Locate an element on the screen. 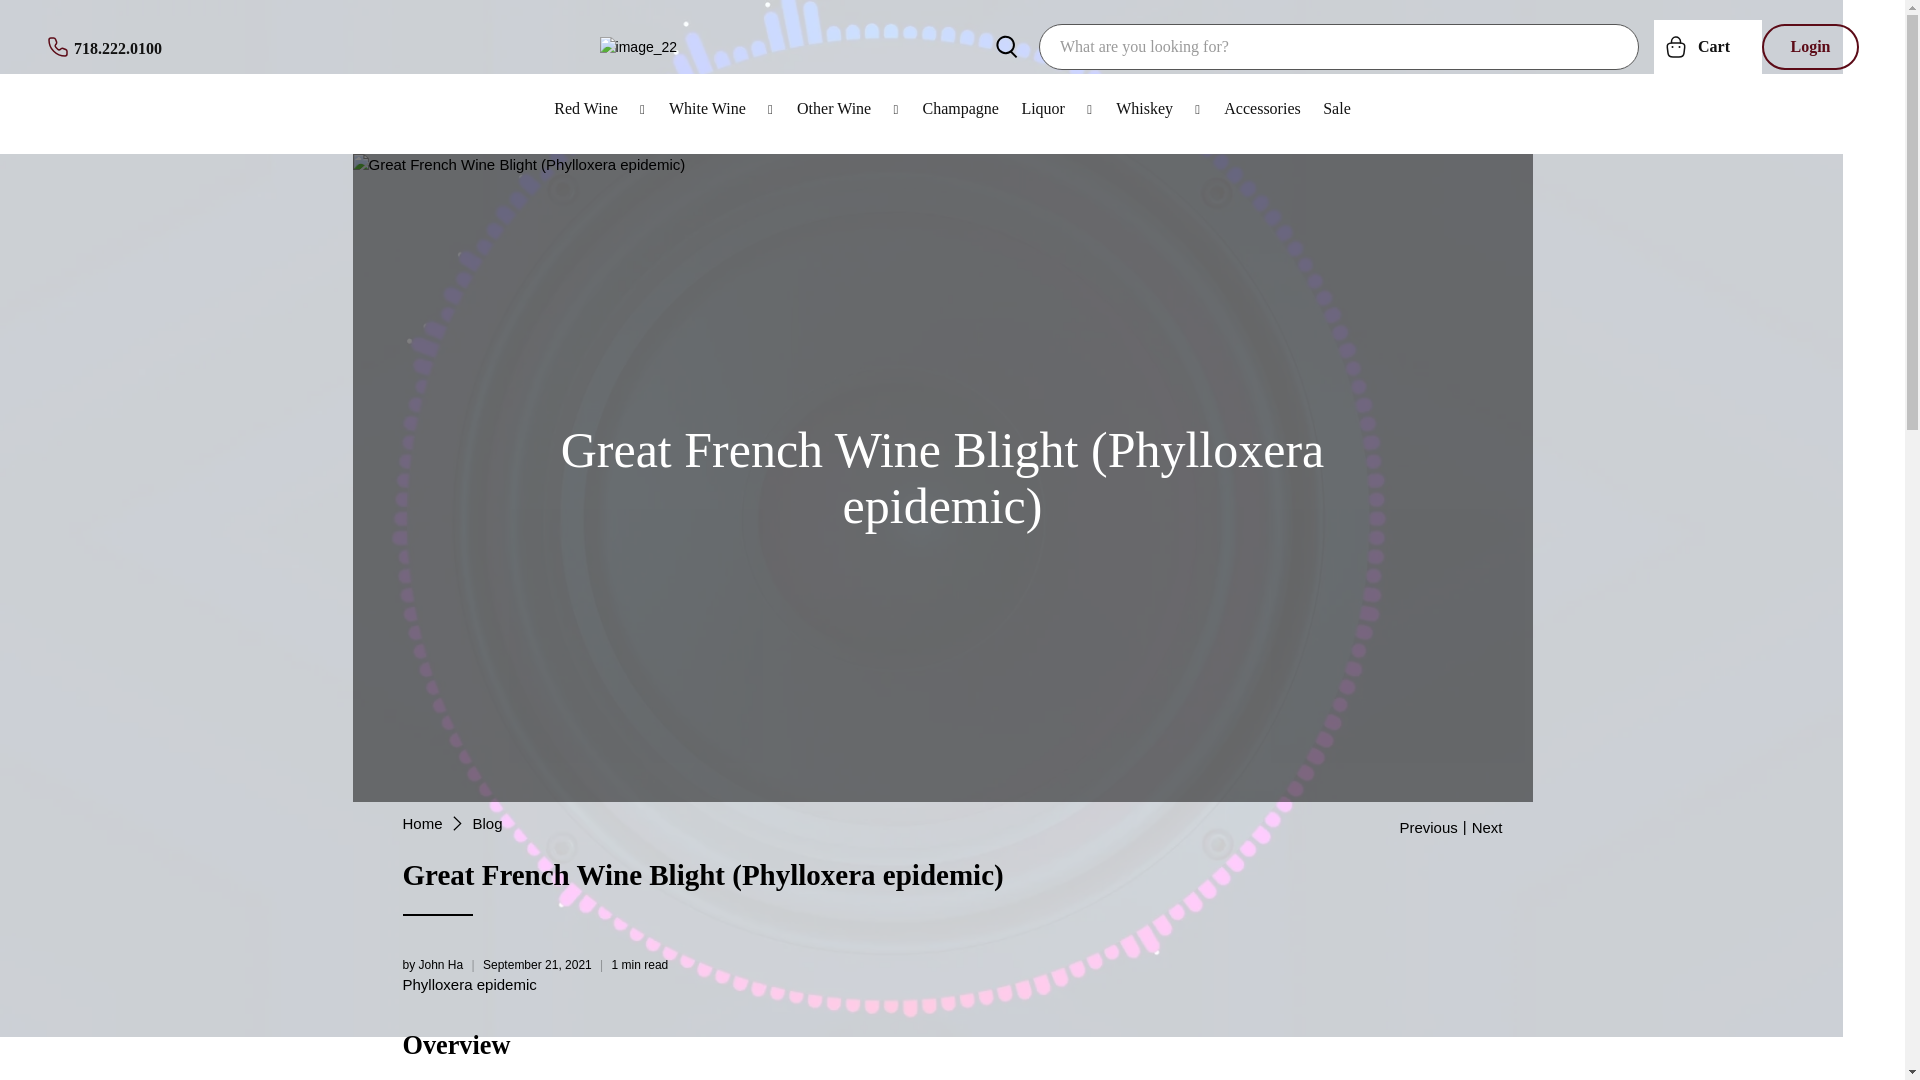  Other Wine is located at coordinates (848, 108).